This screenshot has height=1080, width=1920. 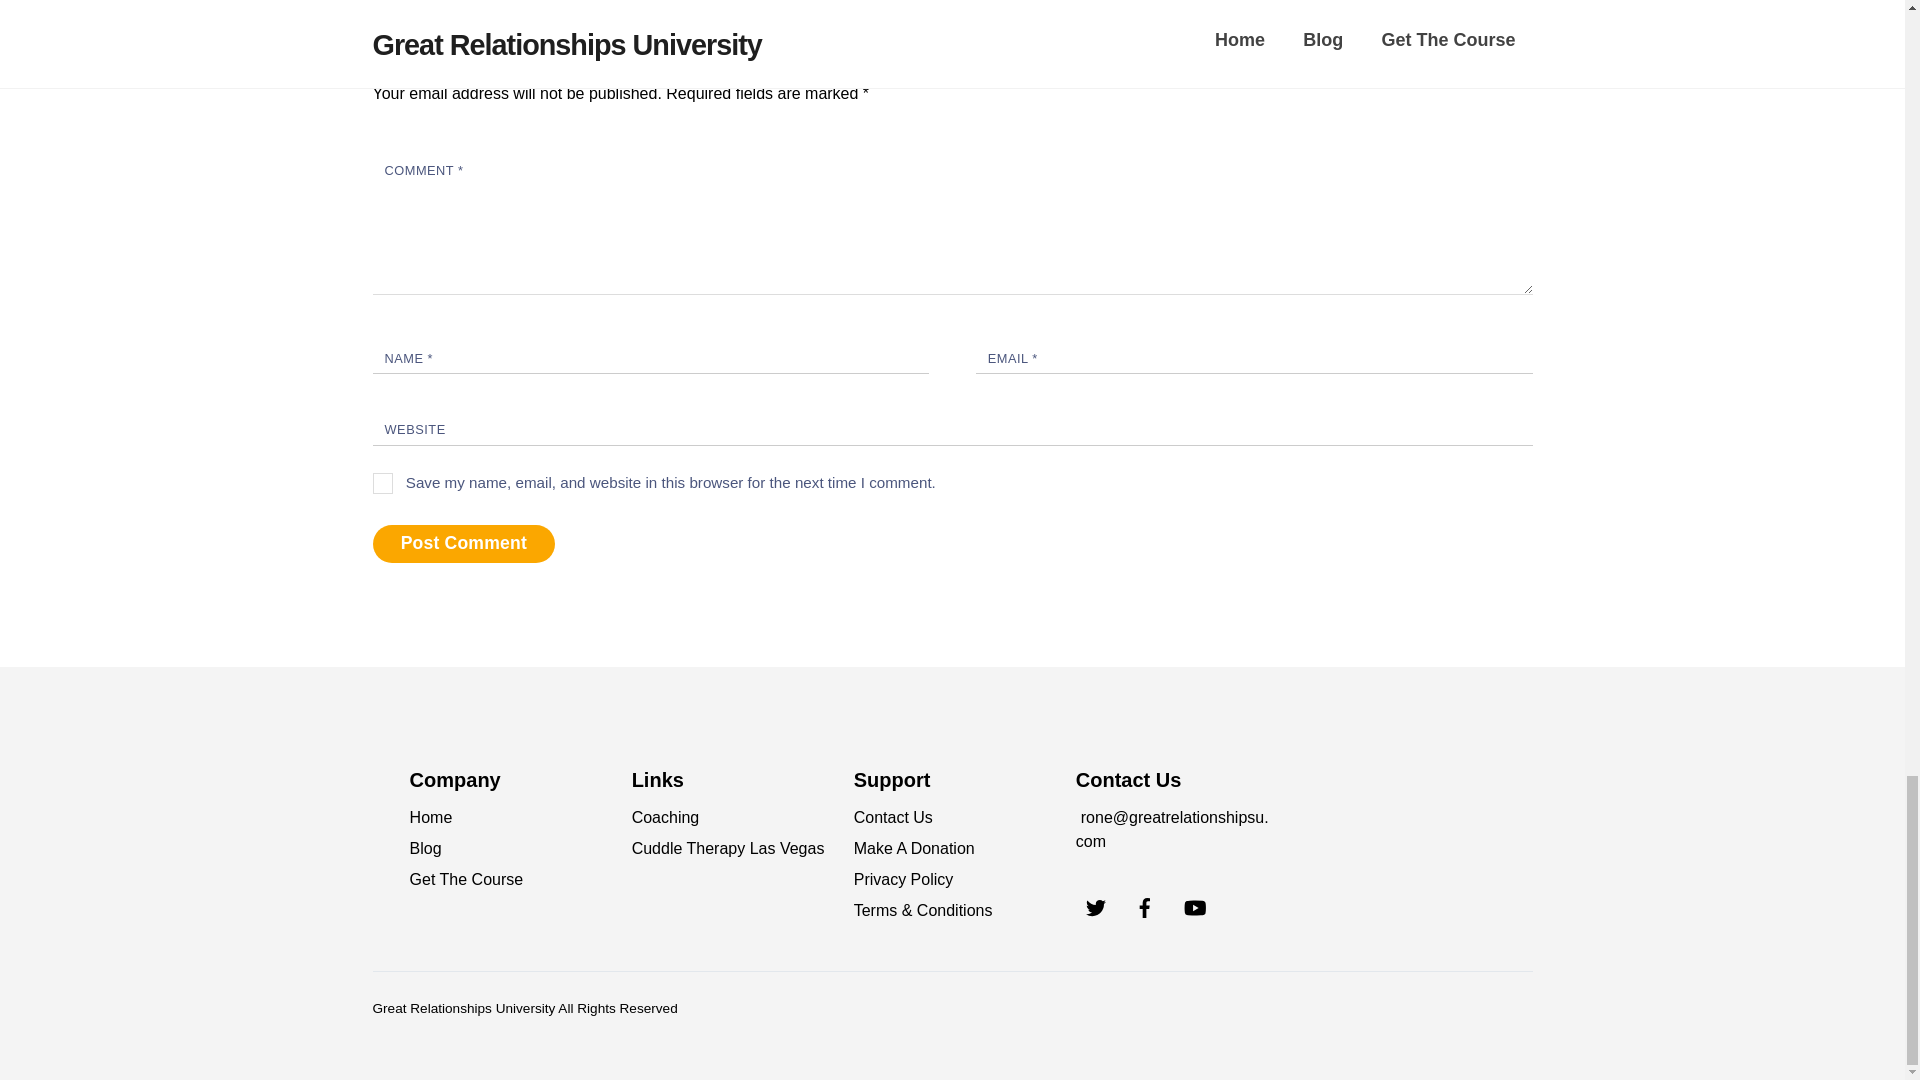 What do you see at coordinates (904, 878) in the screenshot?
I see `Privacy Policy` at bounding box center [904, 878].